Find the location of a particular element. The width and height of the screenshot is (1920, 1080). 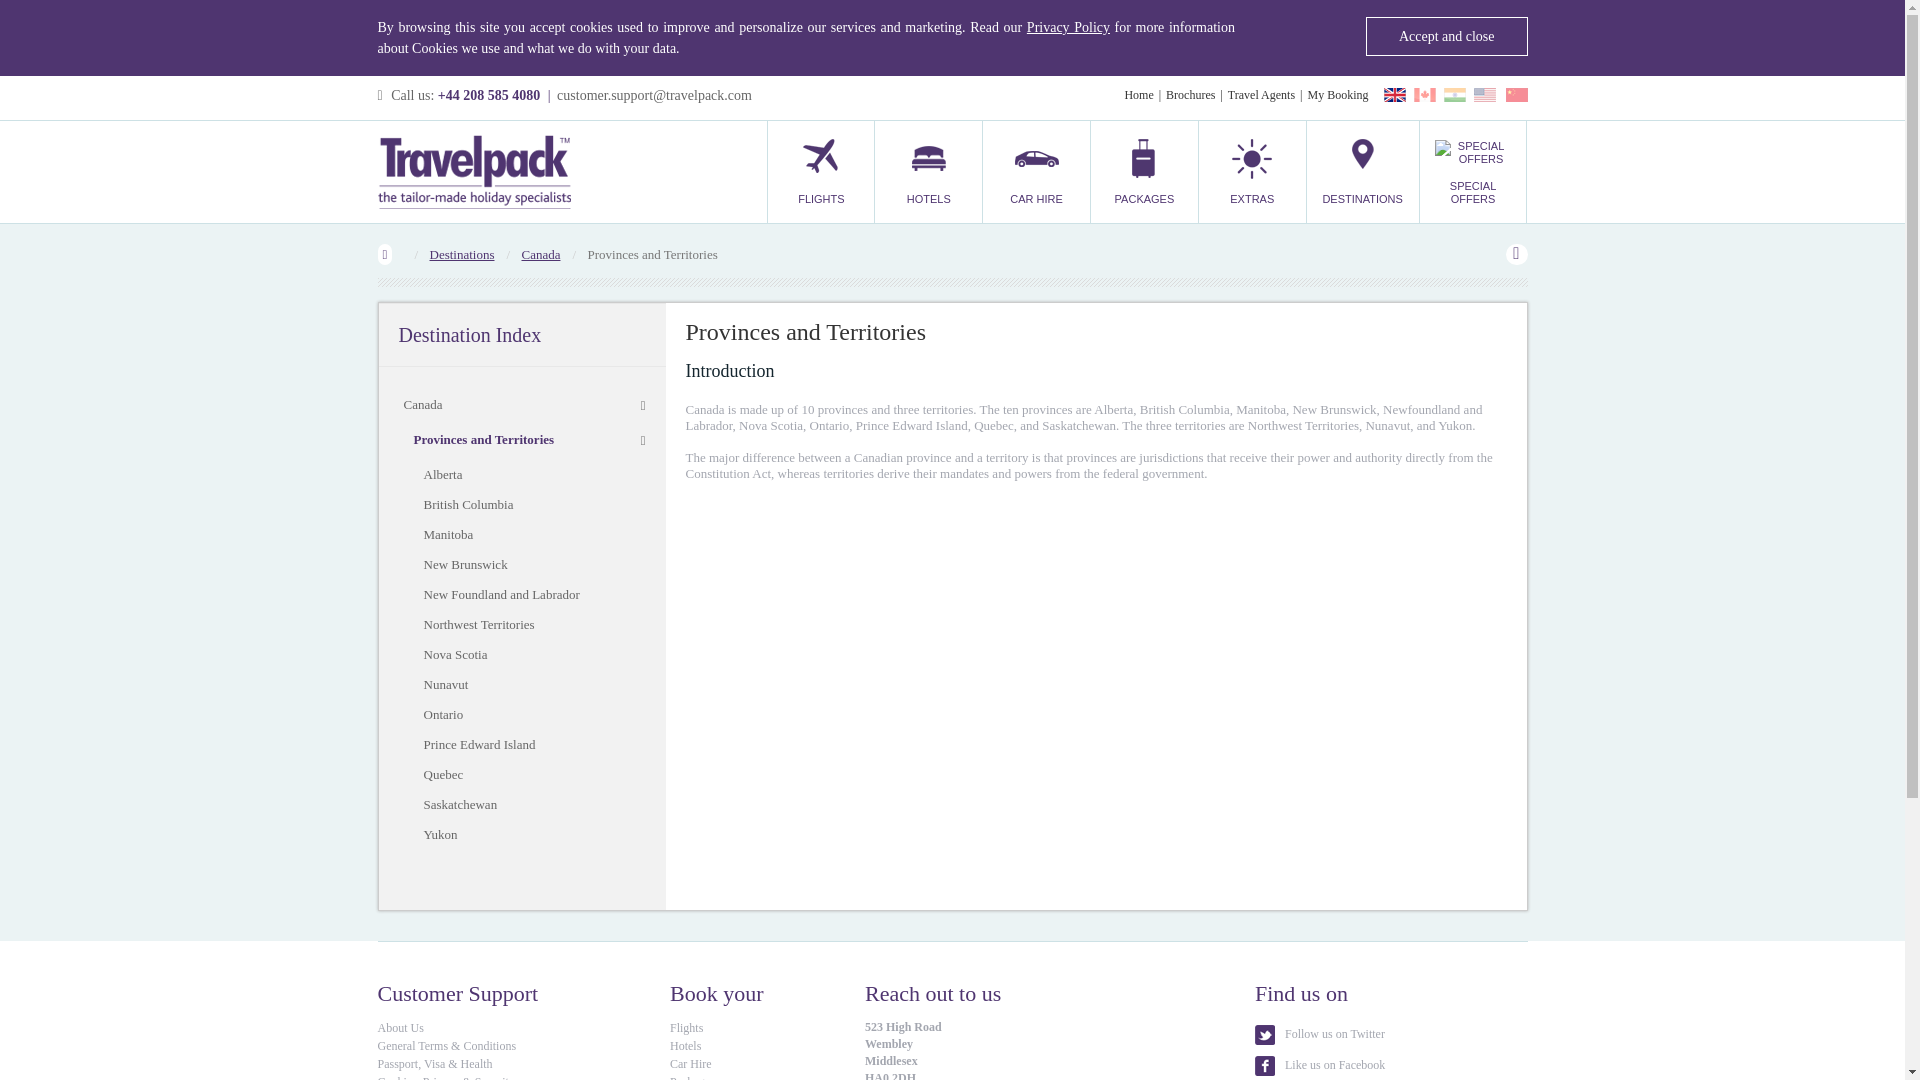

Travel Agents is located at coordinates (1261, 94).